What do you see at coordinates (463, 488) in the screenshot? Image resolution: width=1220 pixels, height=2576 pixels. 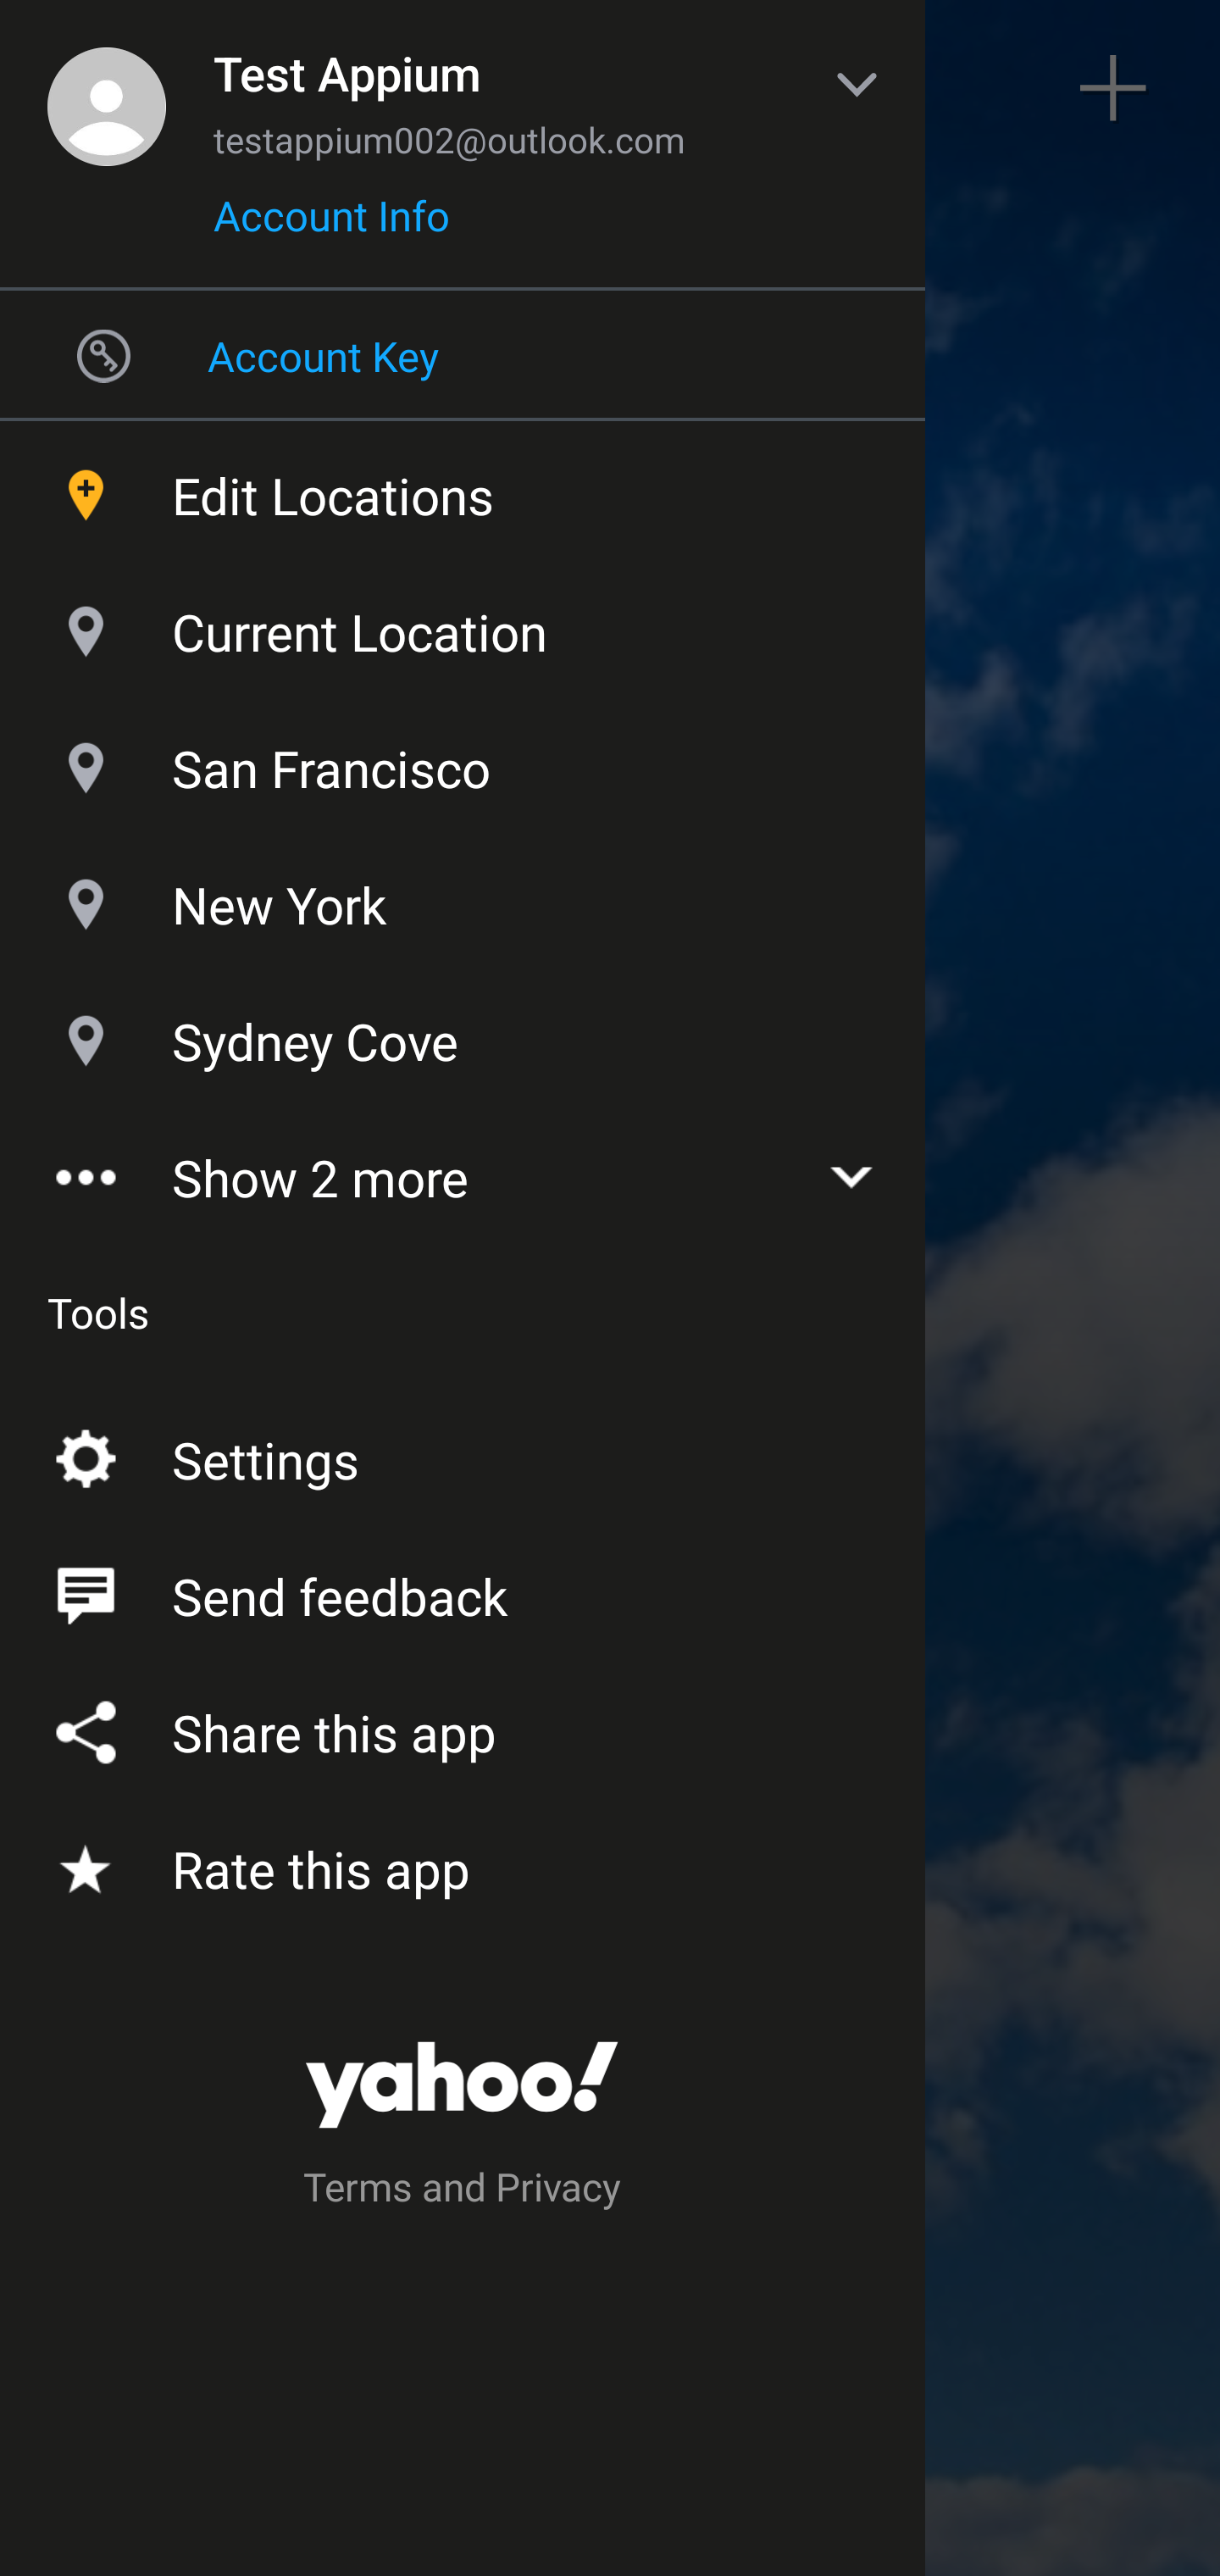 I see `Edit Locations` at bounding box center [463, 488].